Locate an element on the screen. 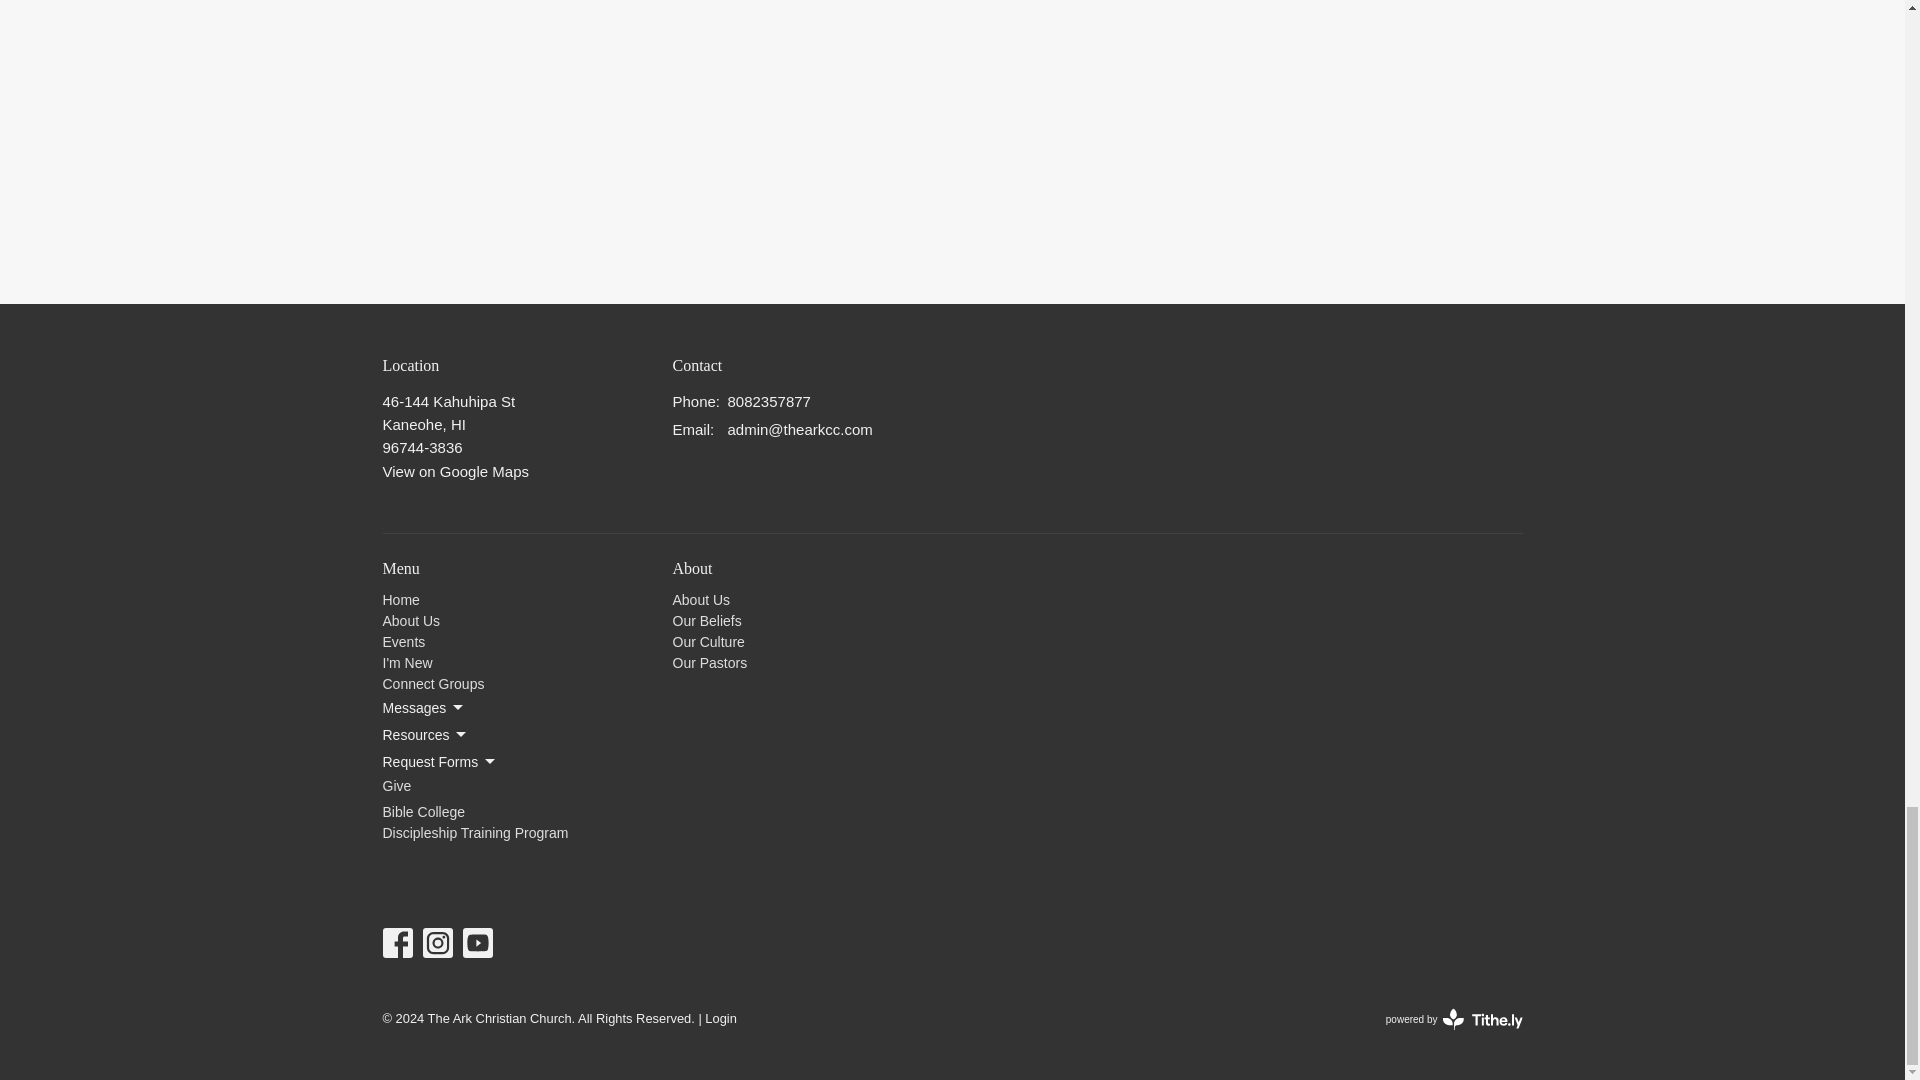 This screenshot has height=1080, width=1920. 8082357877 is located at coordinates (768, 400).